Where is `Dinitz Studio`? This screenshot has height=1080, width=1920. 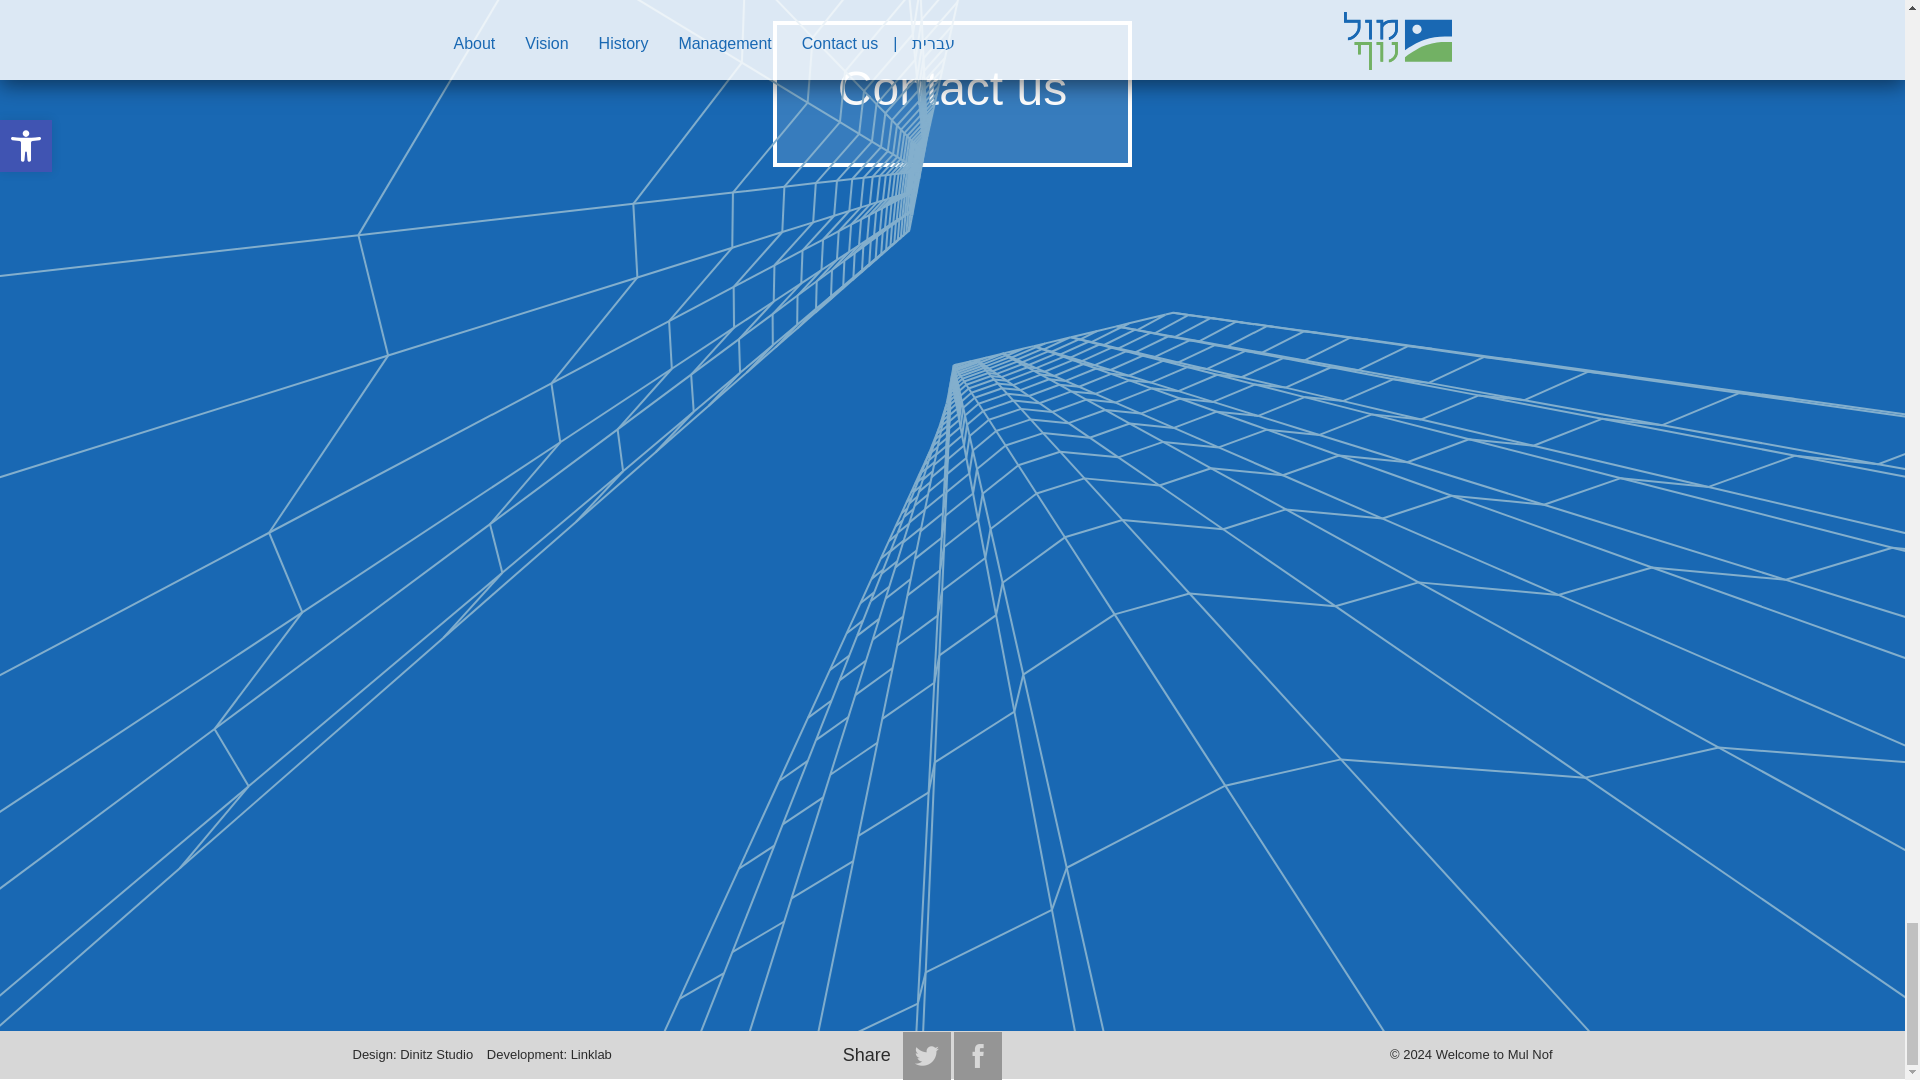 Dinitz Studio is located at coordinates (436, 1054).